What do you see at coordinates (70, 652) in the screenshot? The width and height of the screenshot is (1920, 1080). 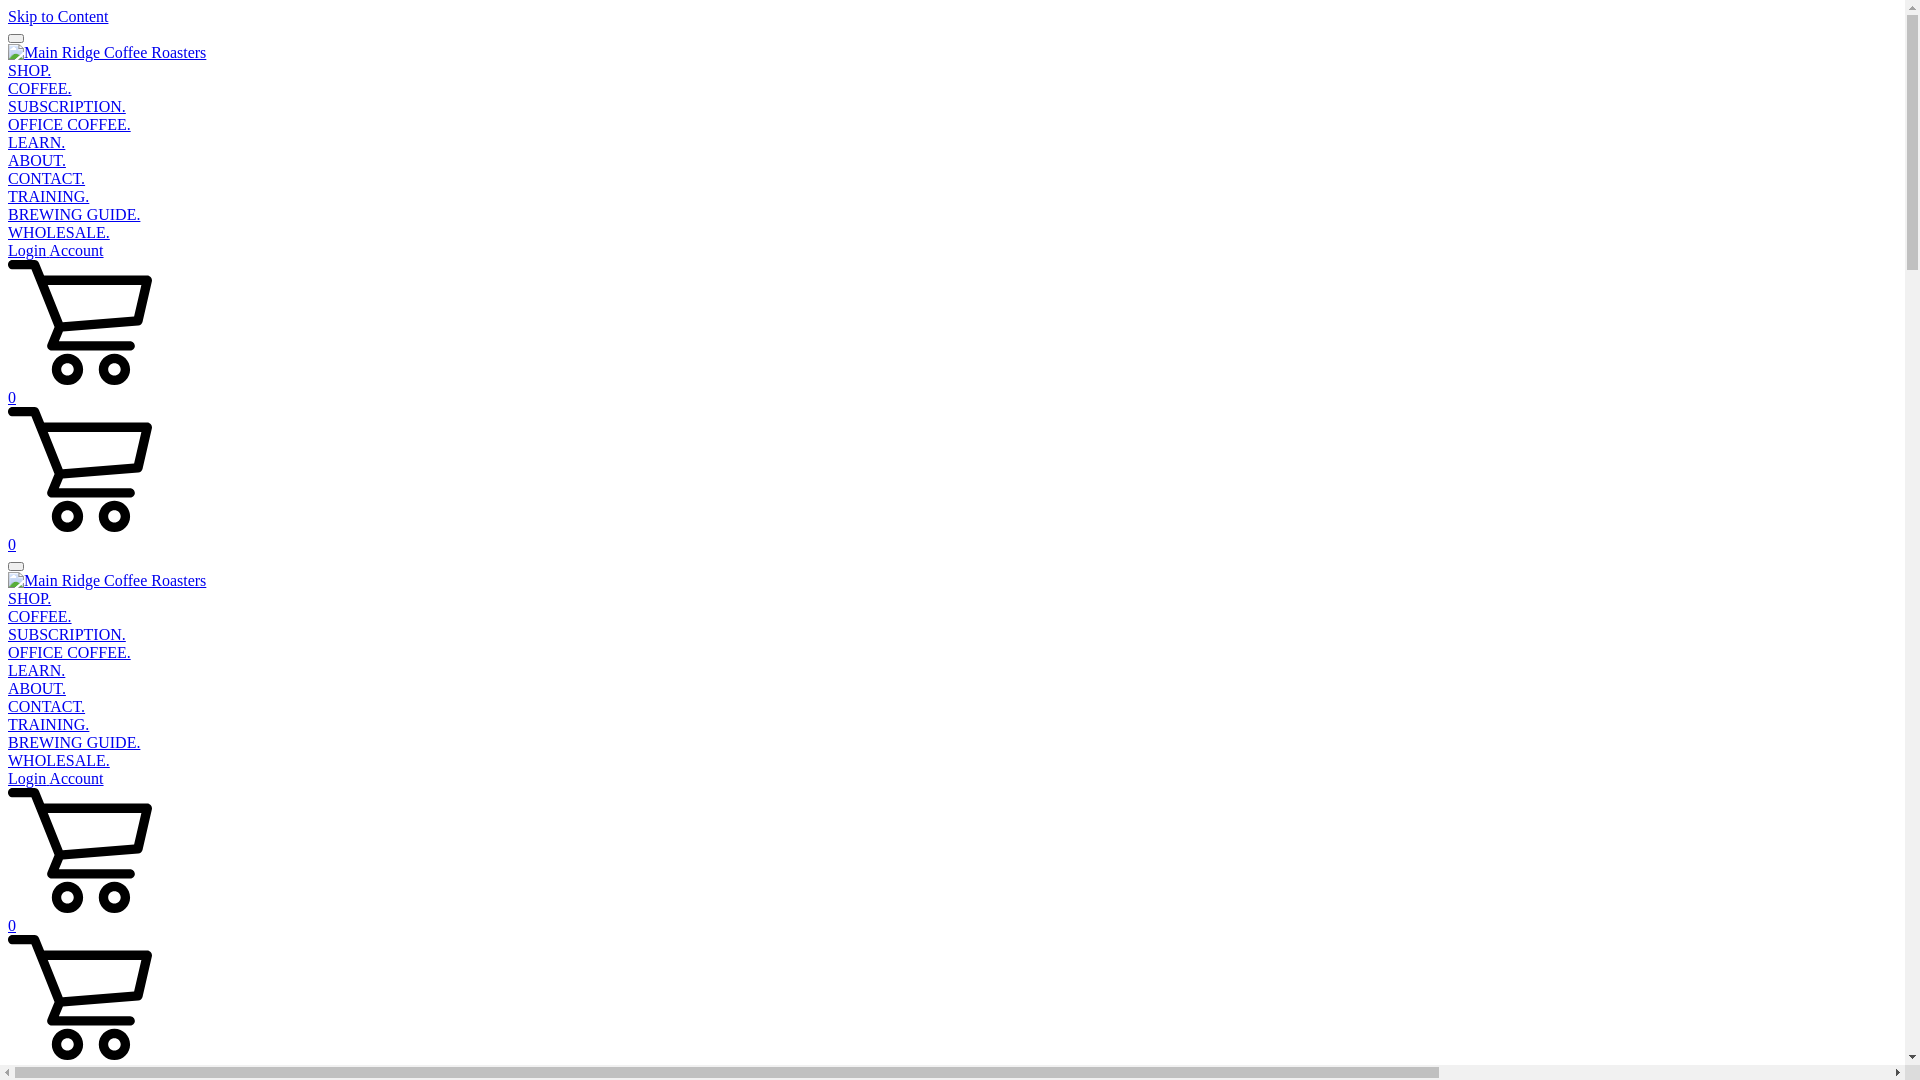 I see `OFFICE COFFEE.` at bounding box center [70, 652].